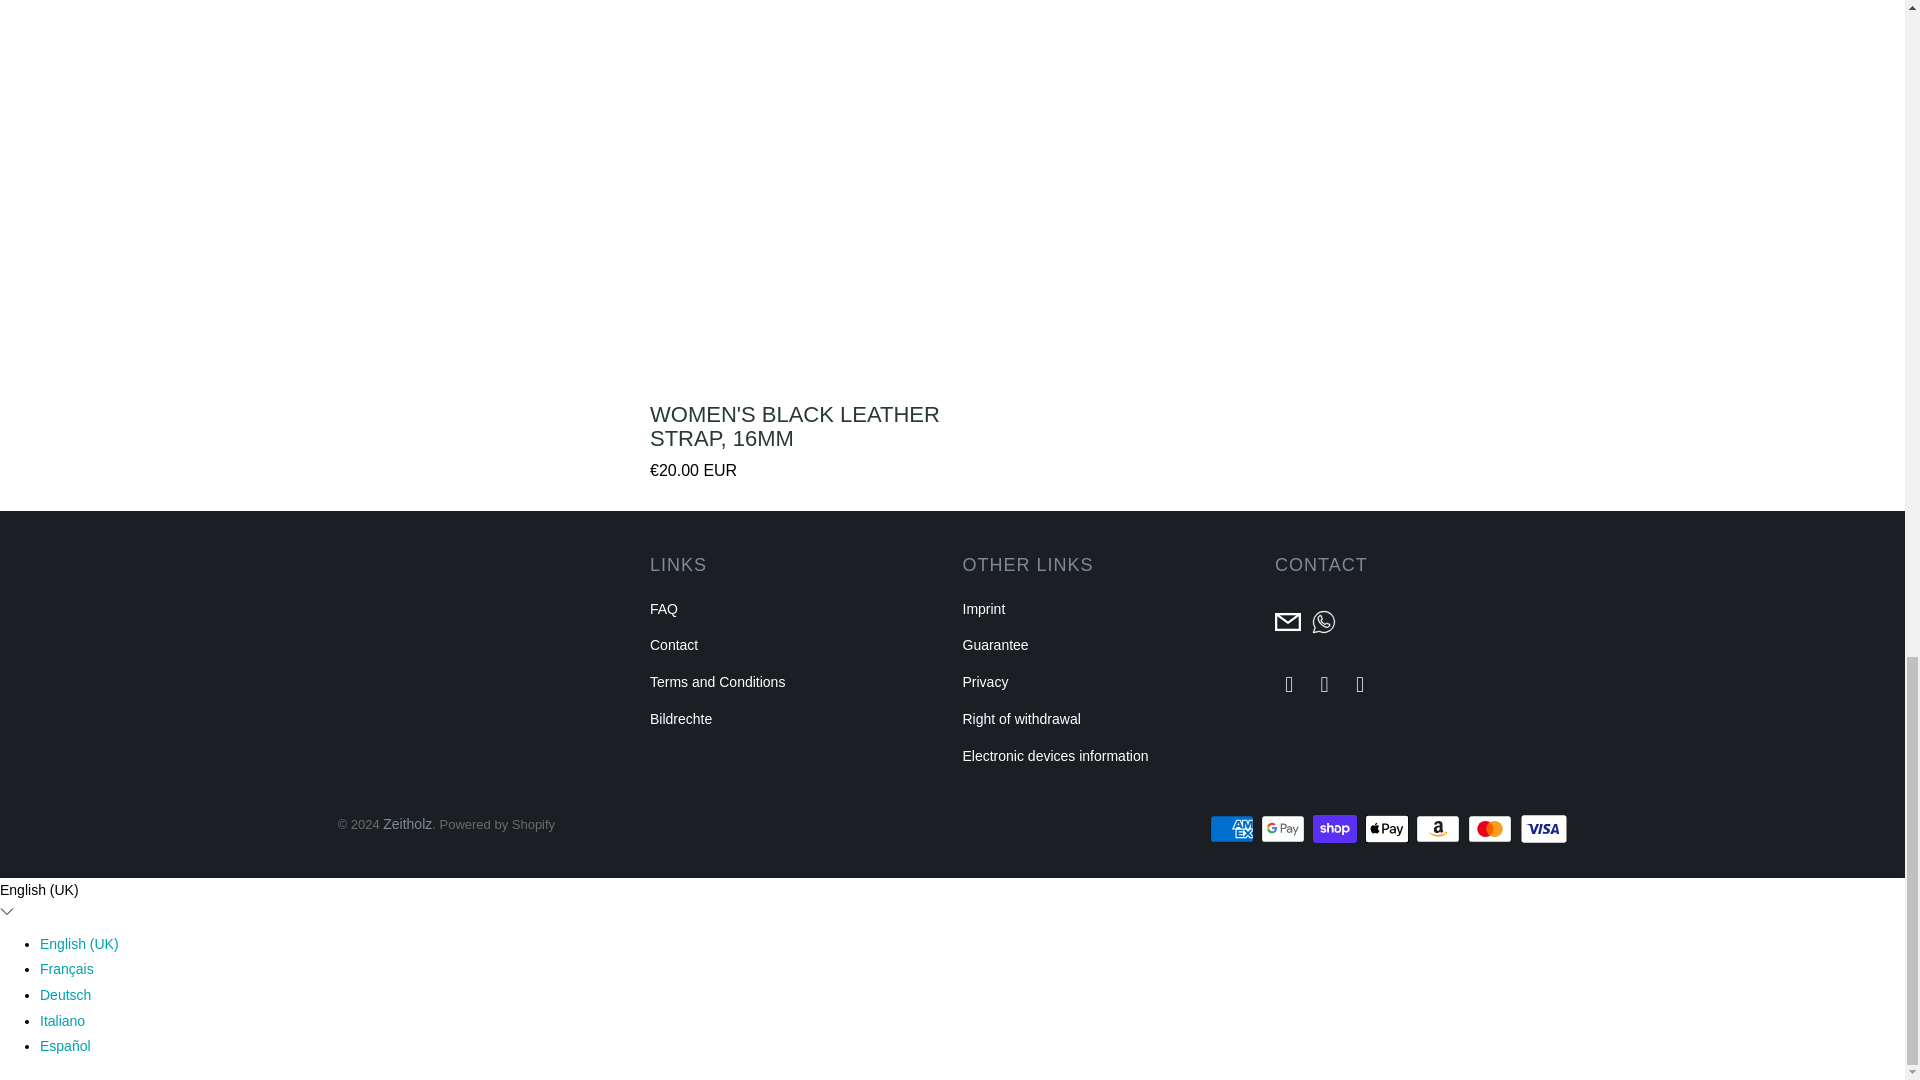 This screenshot has width=1920, height=1080. Describe the element at coordinates (1337, 828) in the screenshot. I see `Shop Pay` at that location.